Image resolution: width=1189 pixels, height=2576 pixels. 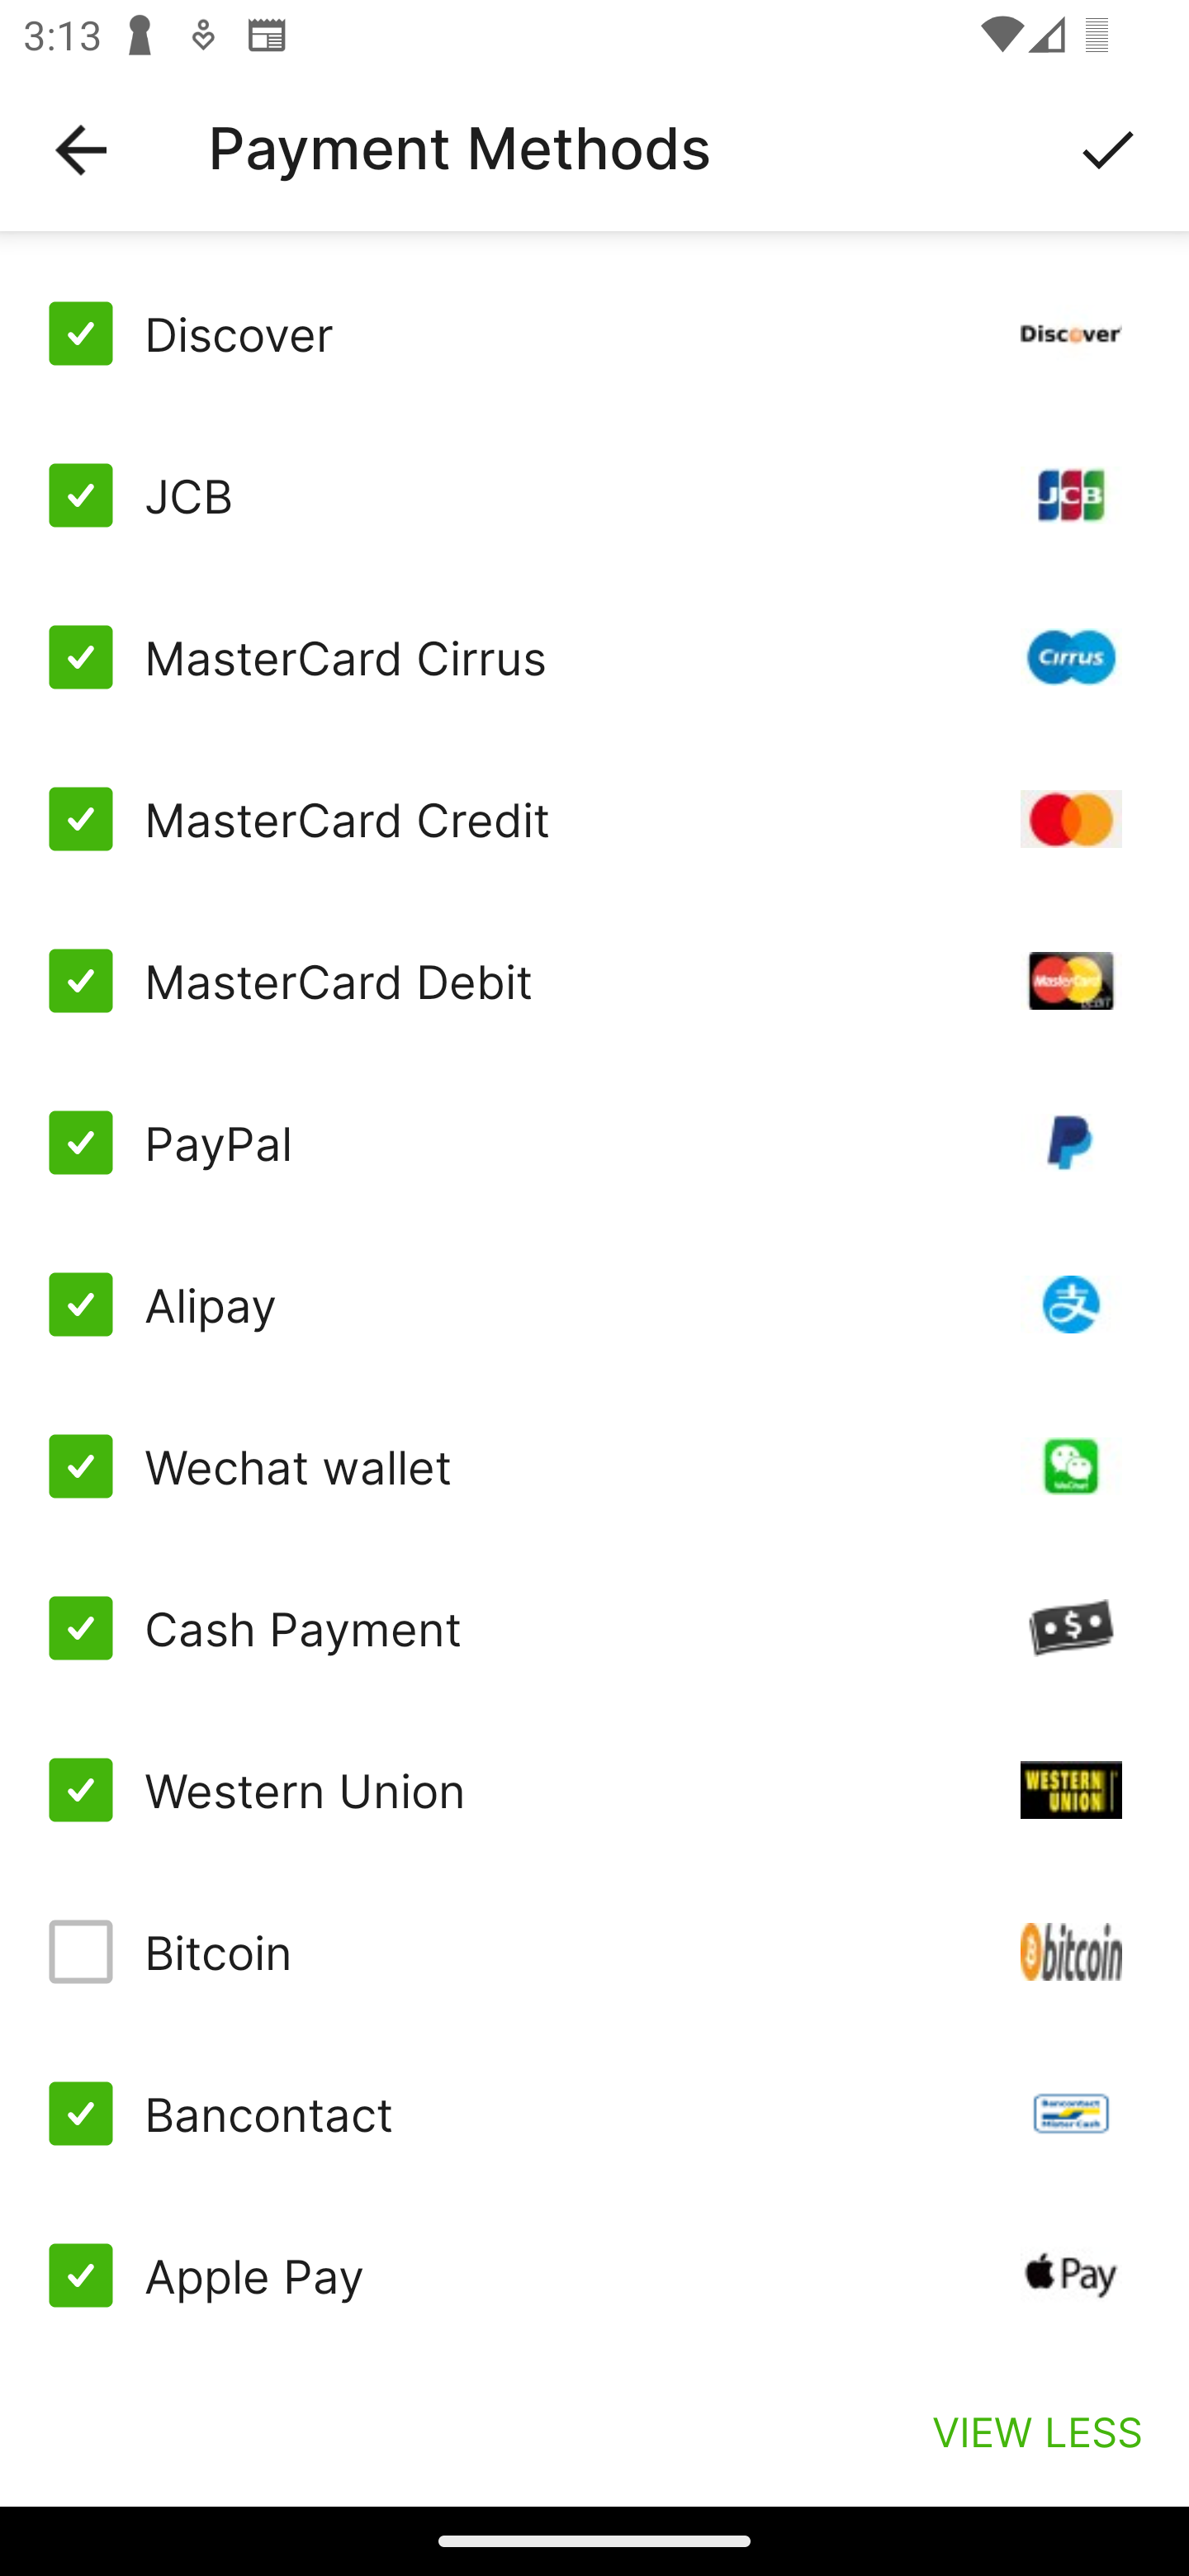 What do you see at coordinates (594, 495) in the screenshot?
I see `JCB` at bounding box center [594, 495].